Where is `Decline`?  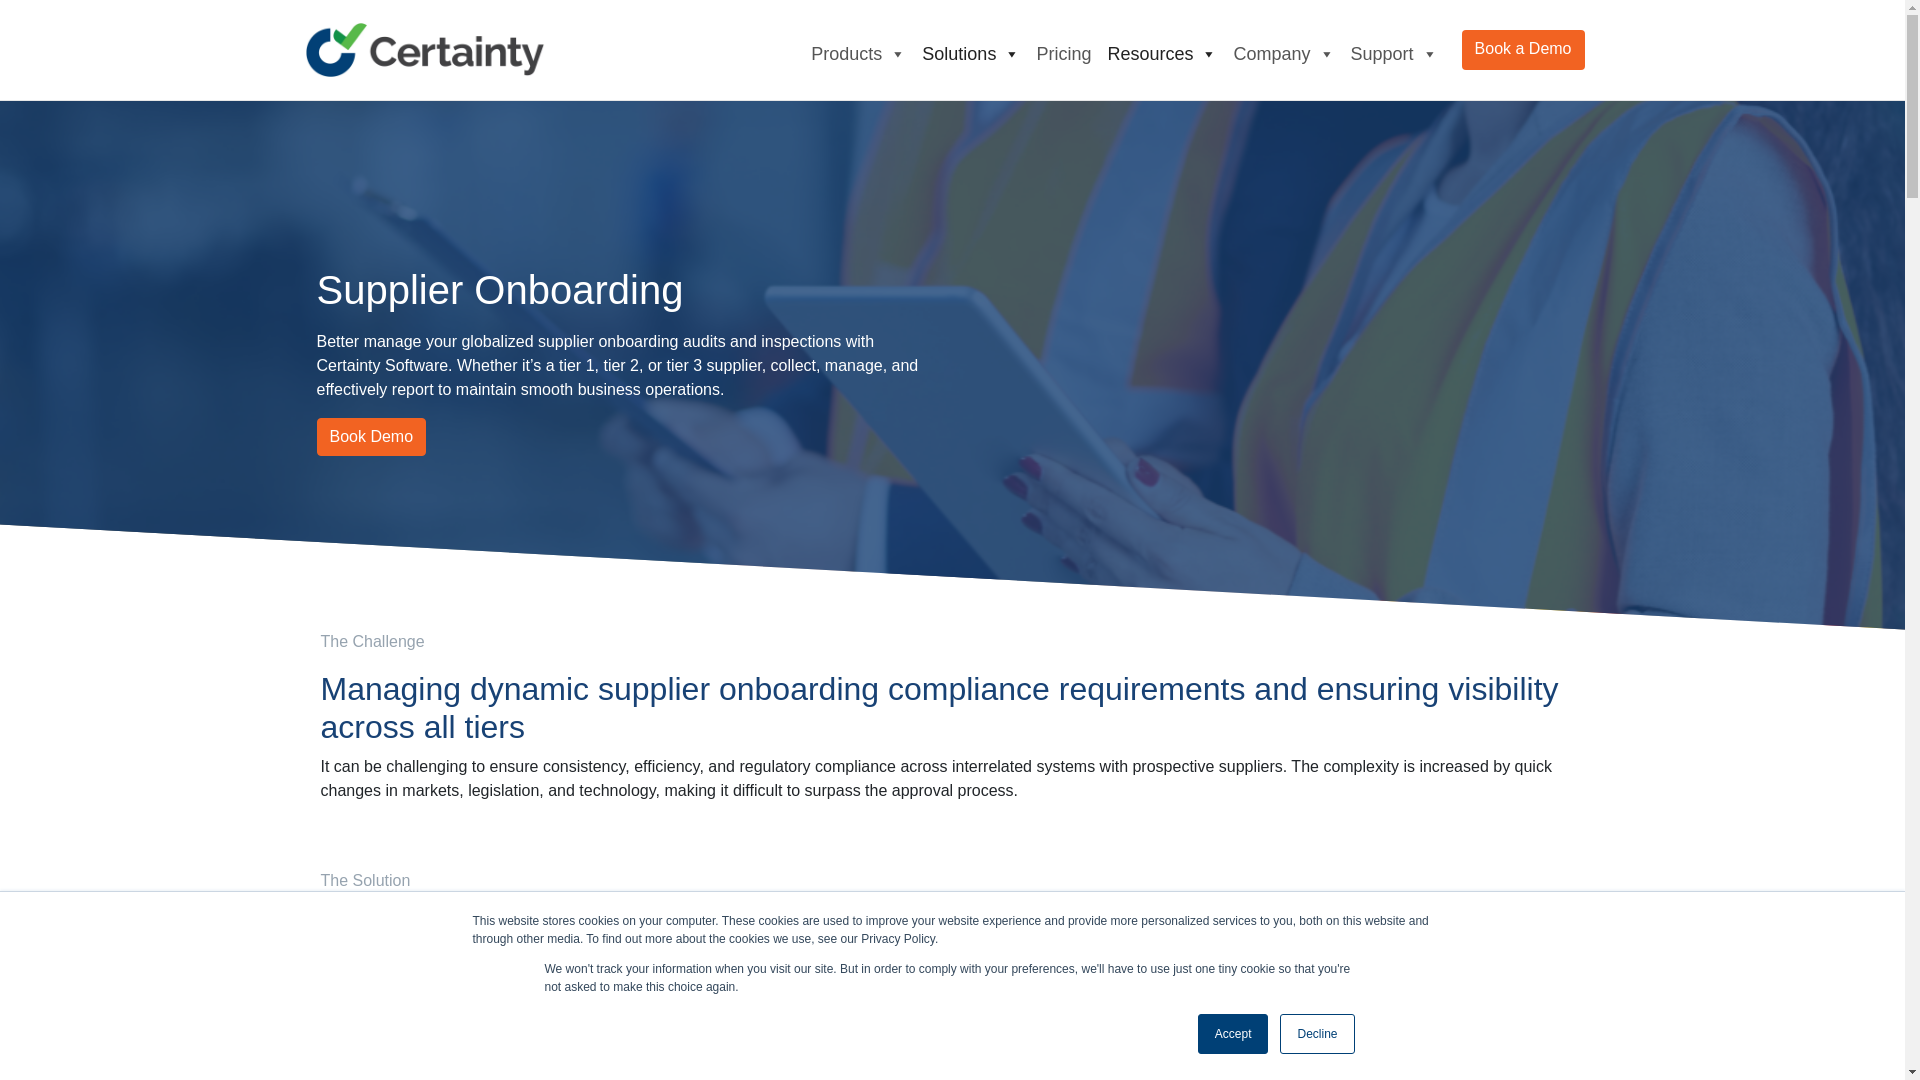 Decline is located at coordinates (1316, 1034).